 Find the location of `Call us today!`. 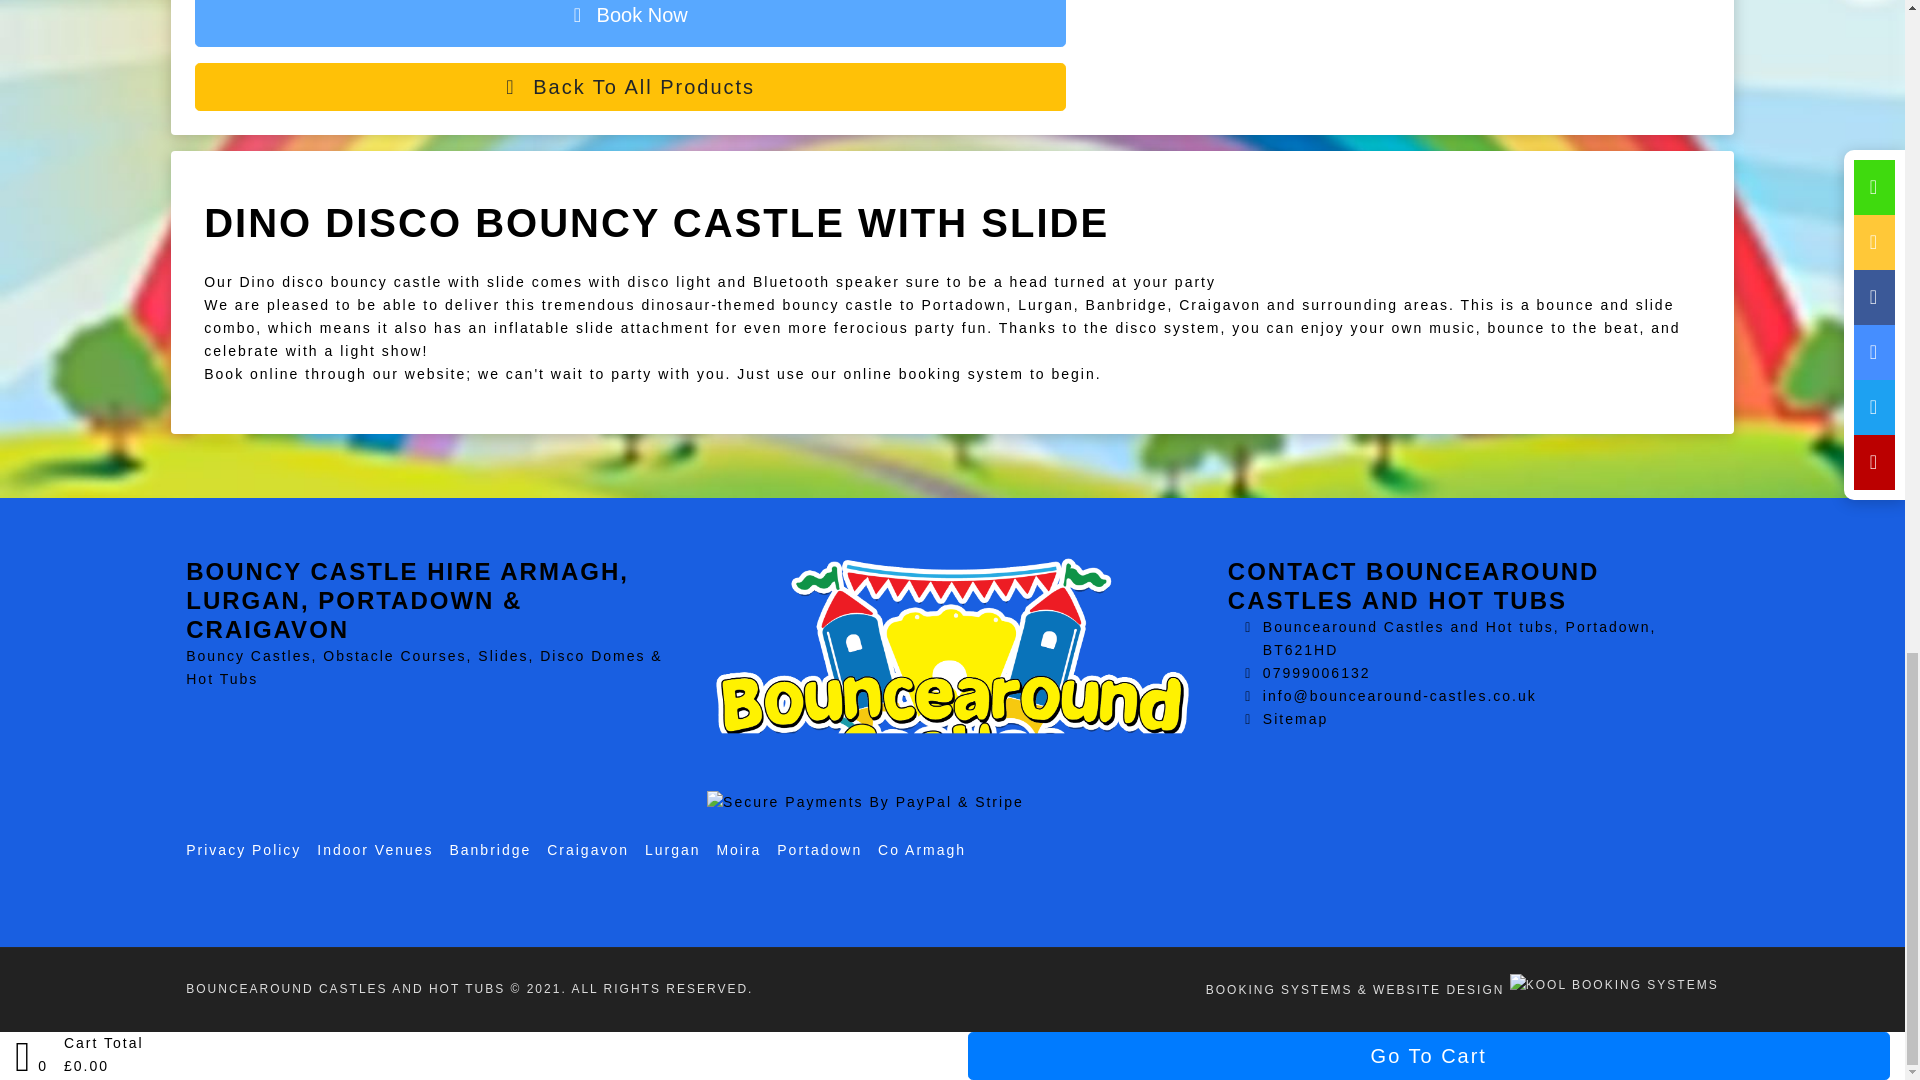

Call us today! is located at coordinates (1316, 673).